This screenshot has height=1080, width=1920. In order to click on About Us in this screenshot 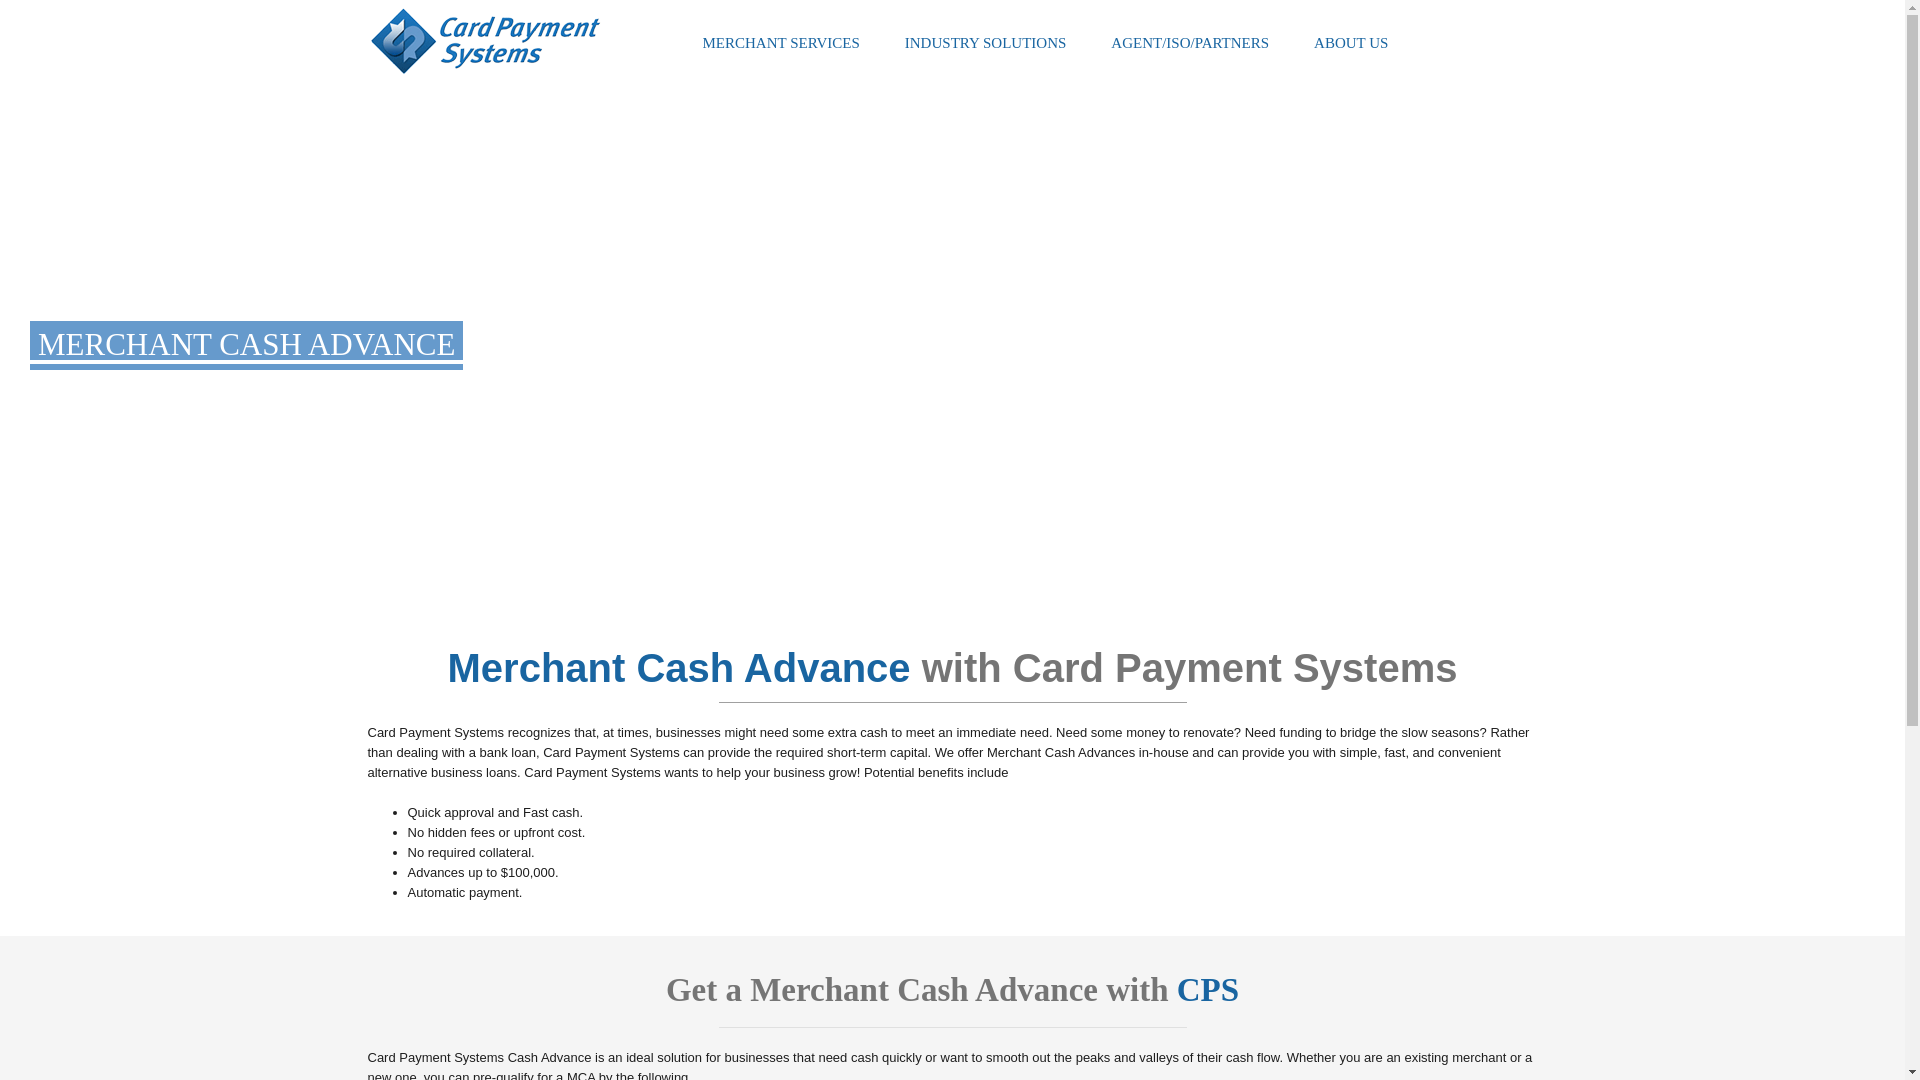, I will do `click(164, 984)`.